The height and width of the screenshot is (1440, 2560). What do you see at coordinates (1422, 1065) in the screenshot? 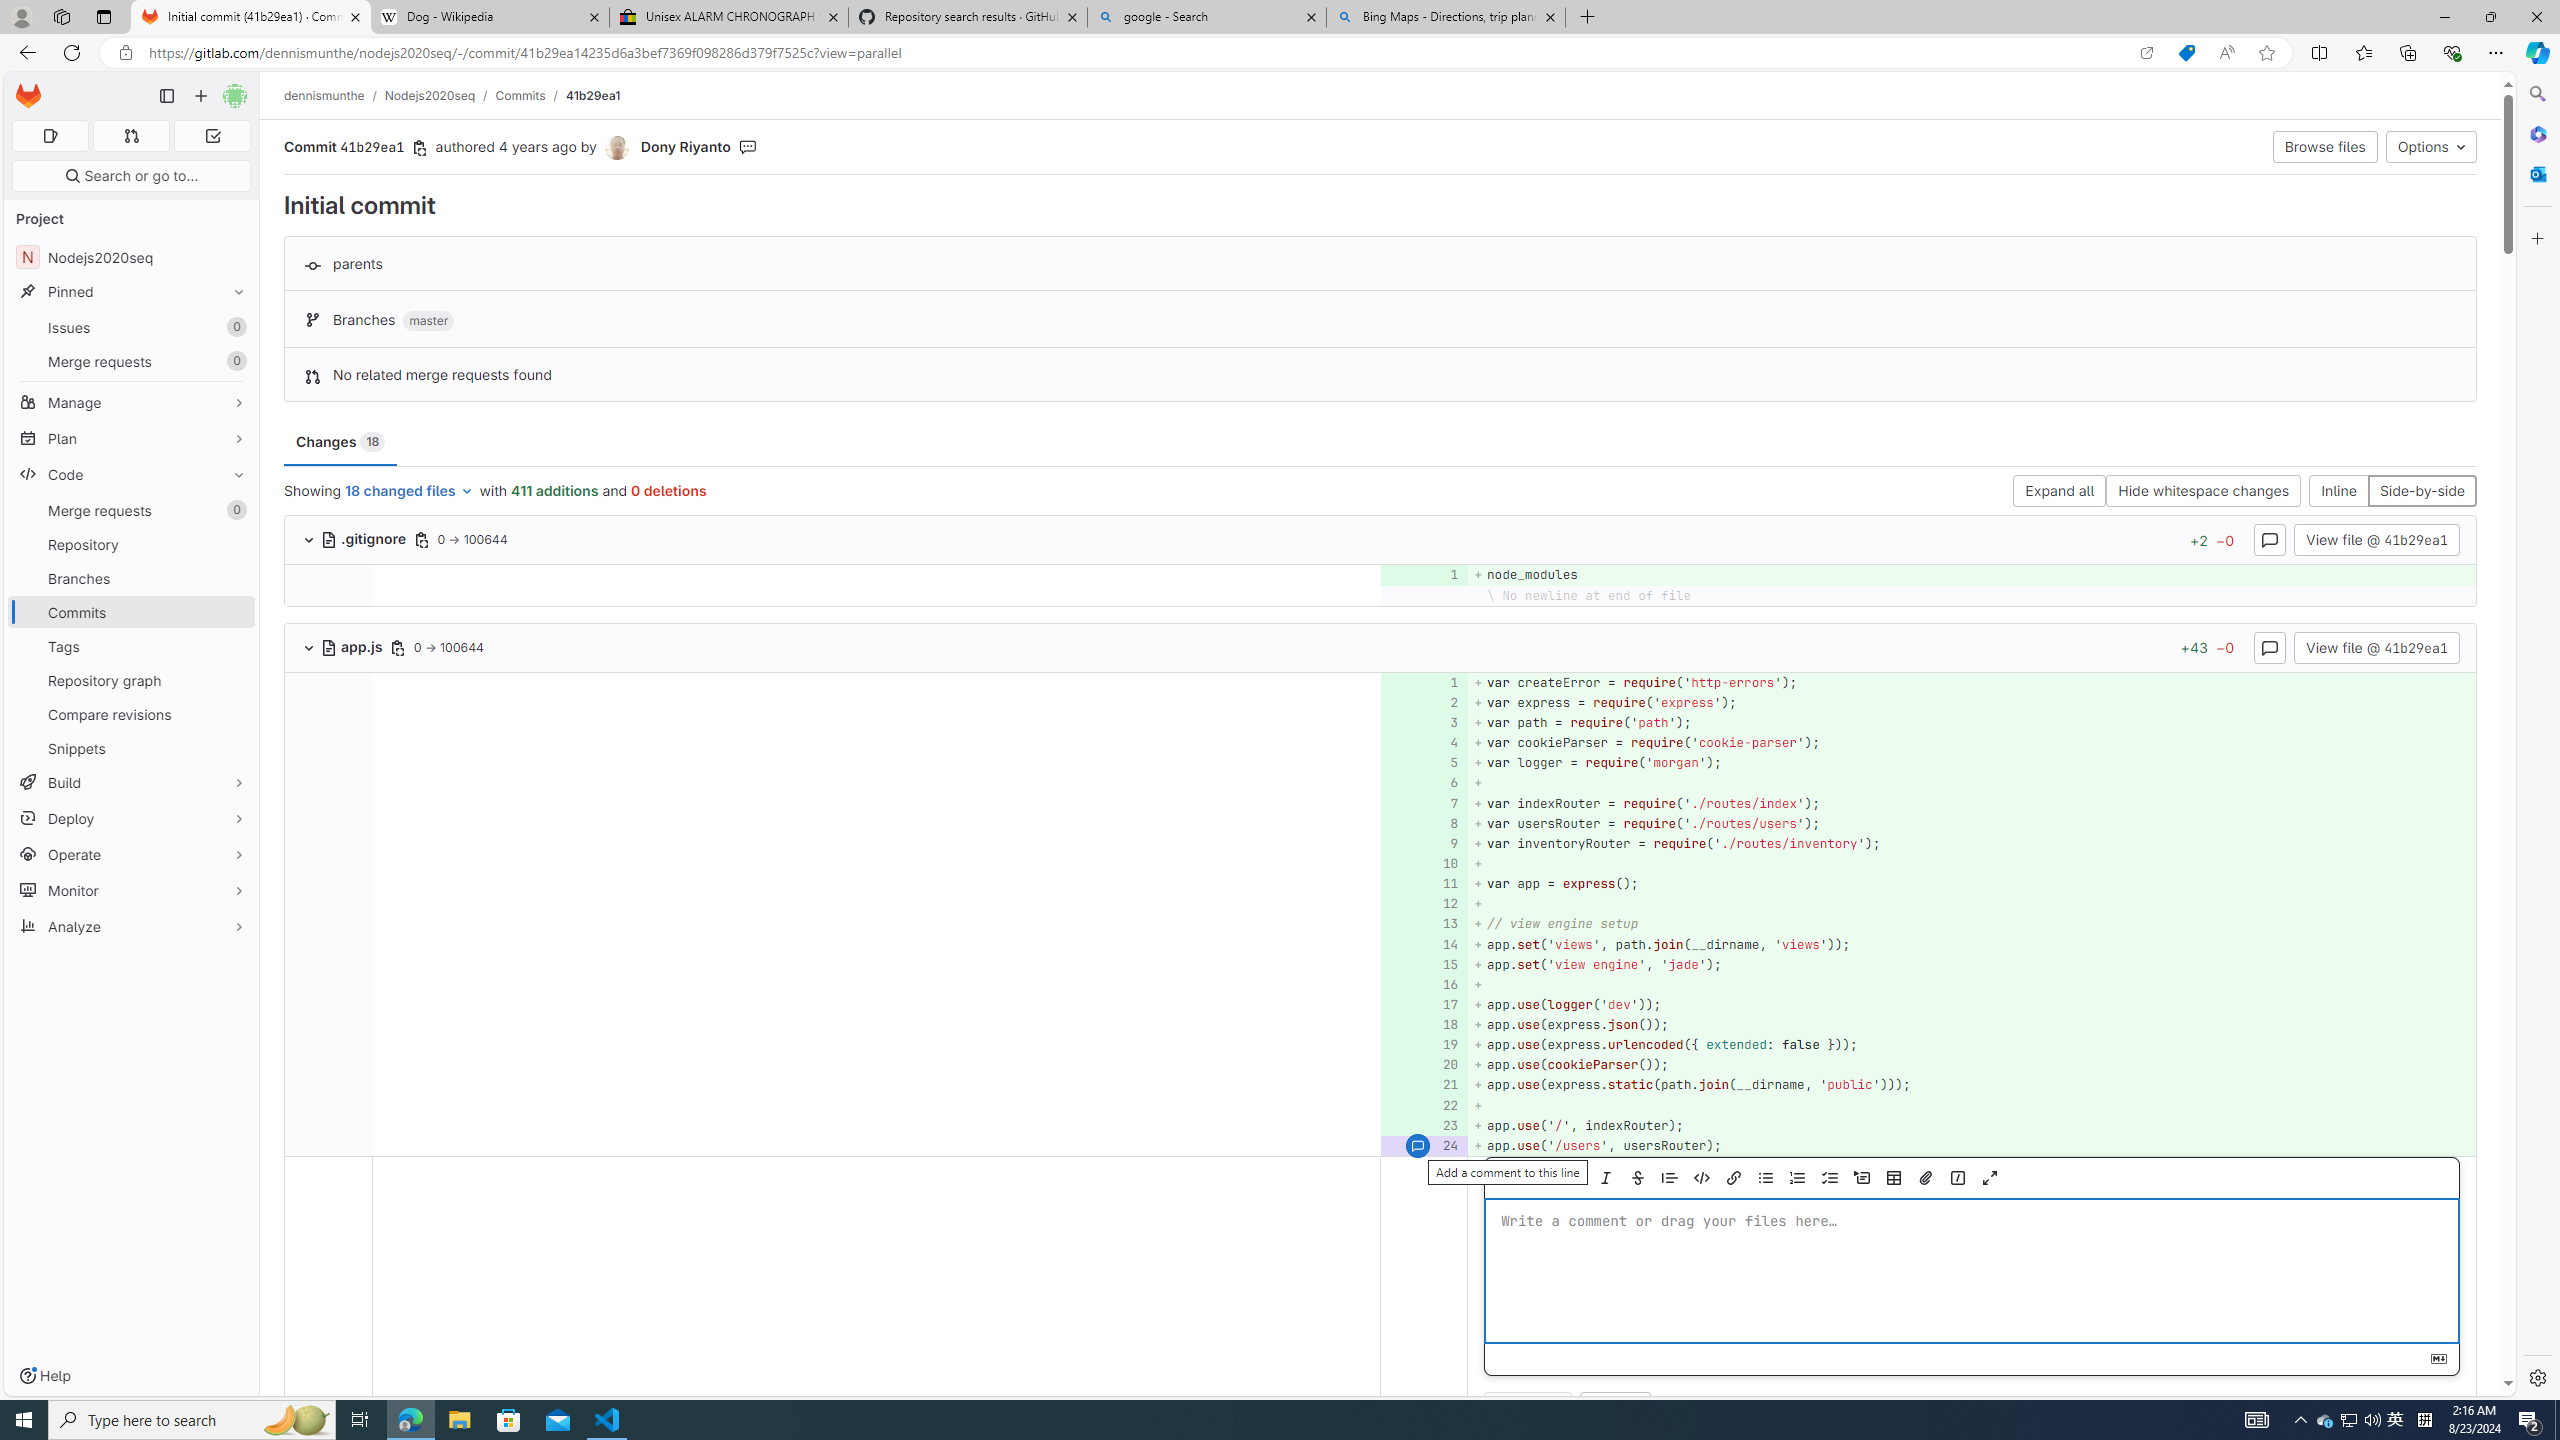
I see `20` at bounding box center [1422, 1065].